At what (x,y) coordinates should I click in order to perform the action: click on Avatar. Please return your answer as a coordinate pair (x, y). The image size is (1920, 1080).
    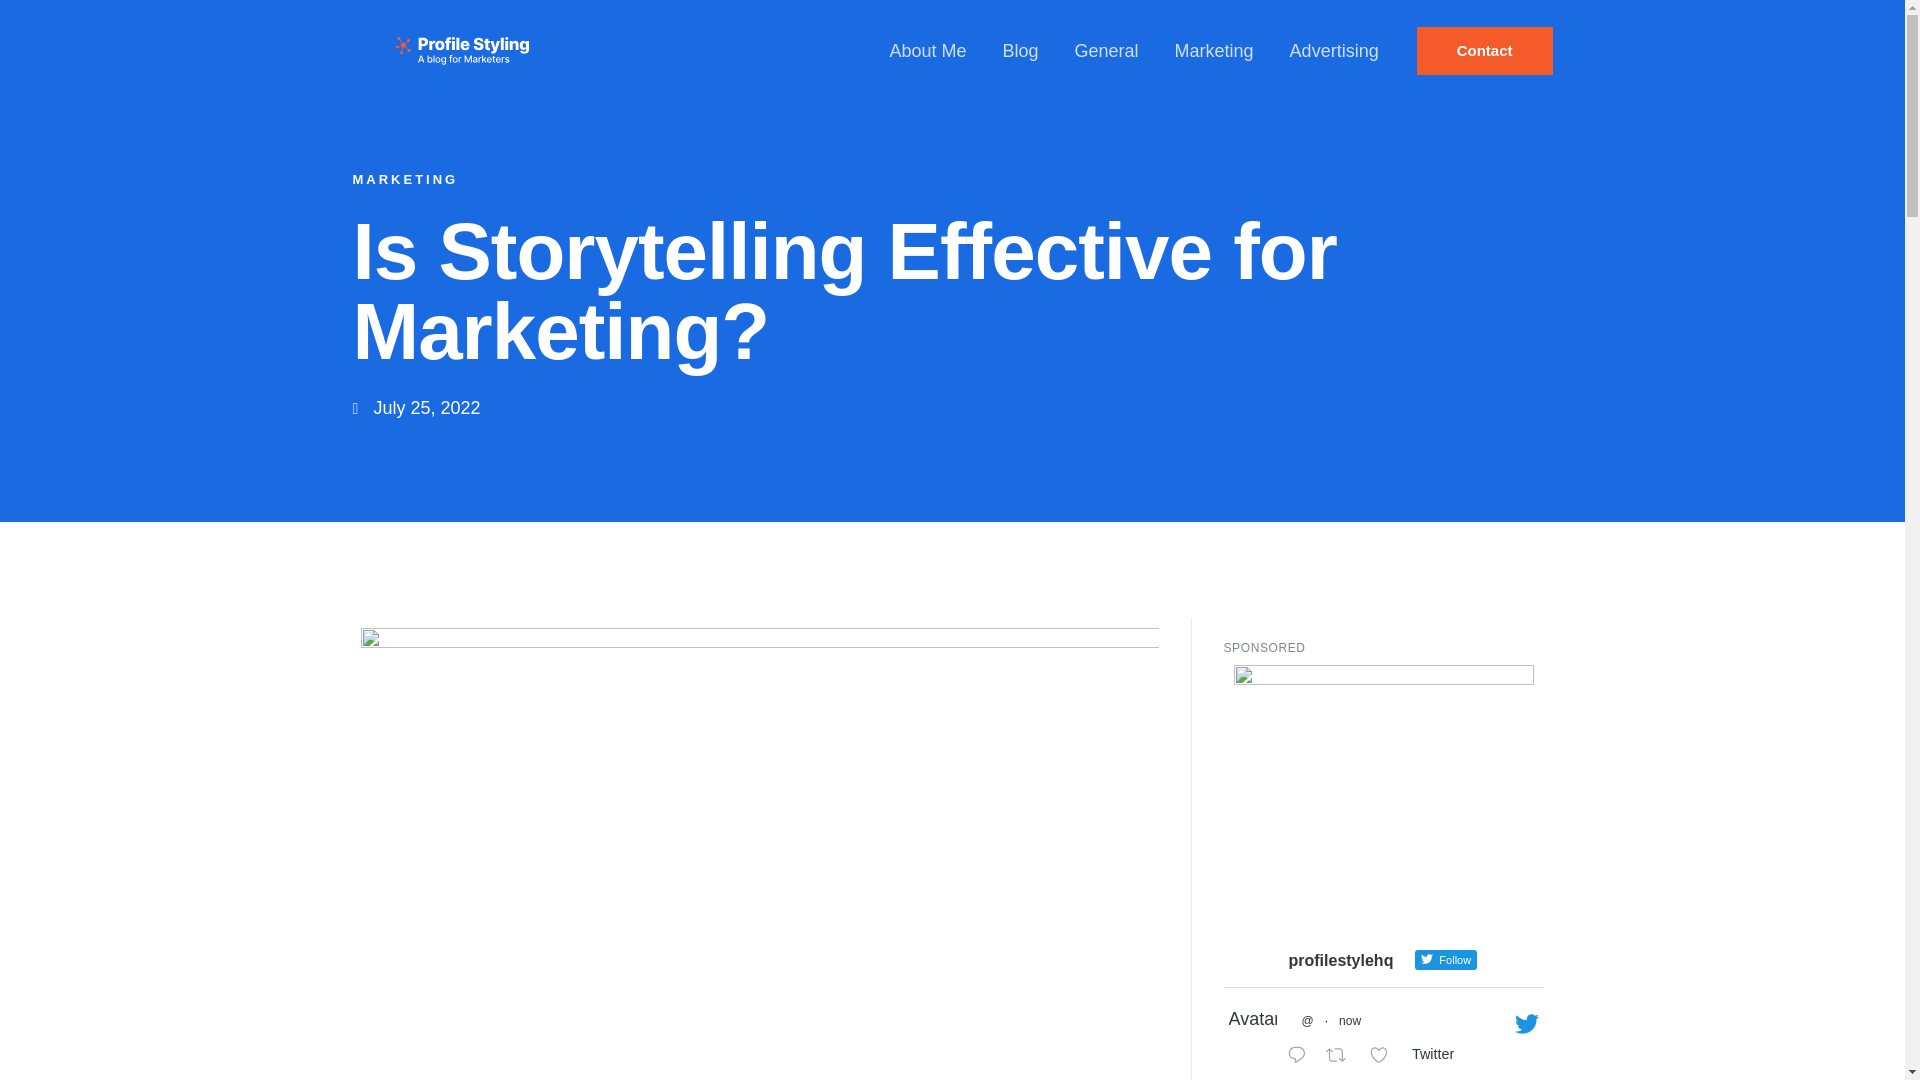
    Looking at the image, I should click on (1252, 1030).